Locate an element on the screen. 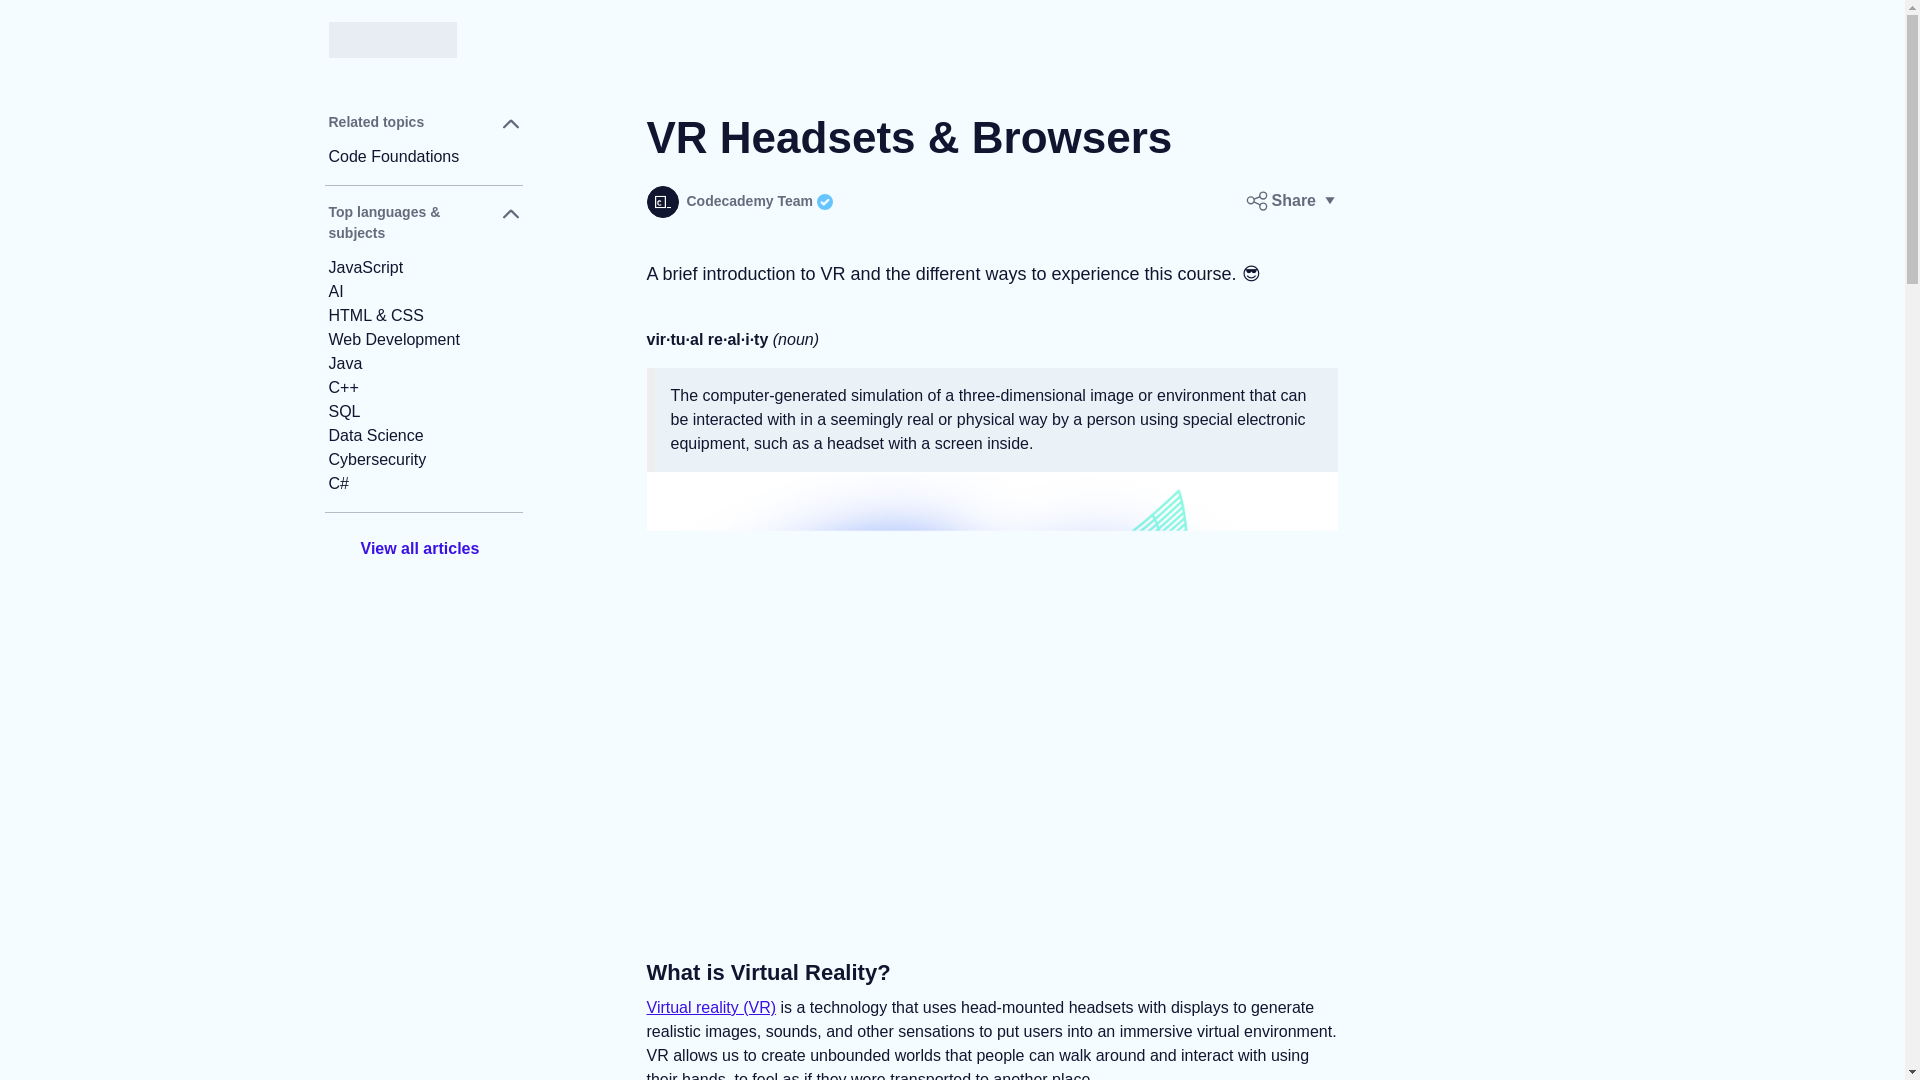 The height and width of the screenshot is (1080, 1920). Related topics is located at coordinates (423, 128).